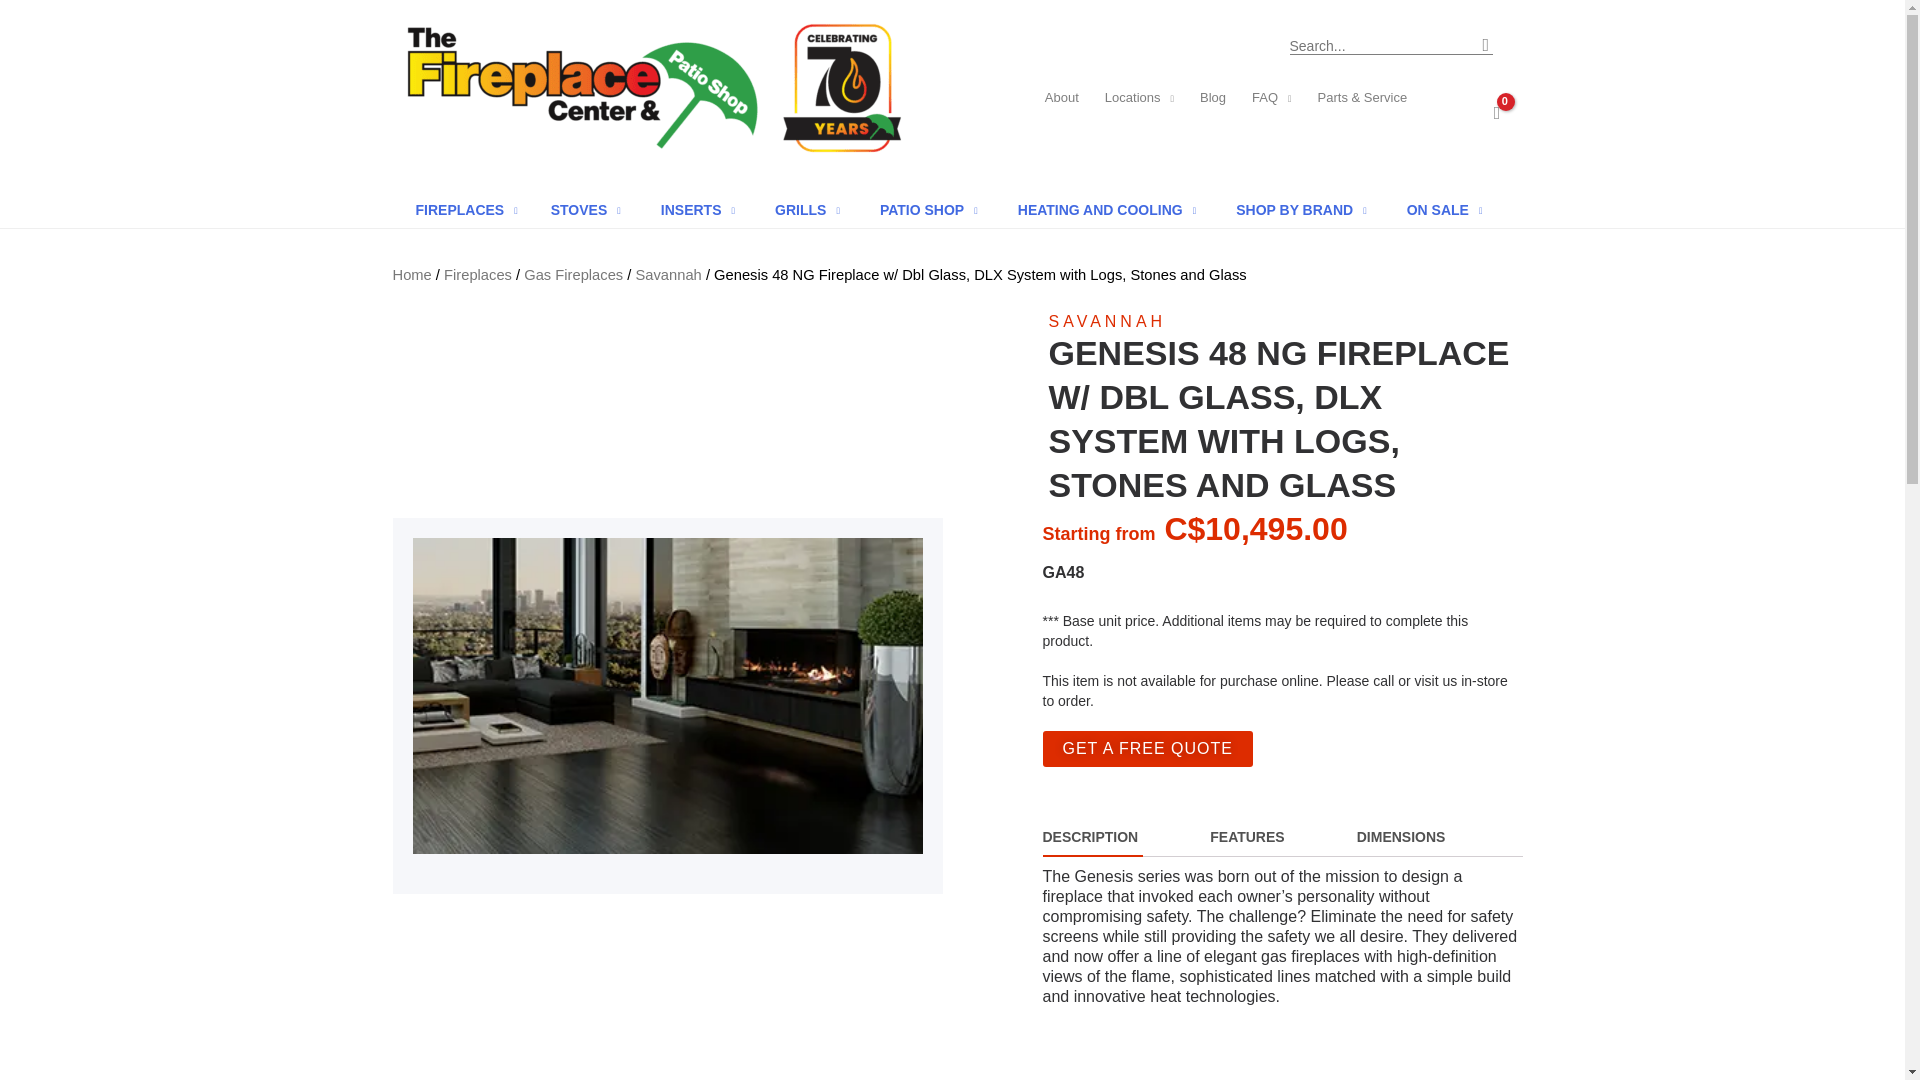 This screenshot has width=1920, height=1080. What do you see at coordinates (1062, 97) in the screenshot?
I see `About` at bounding box center [1062, 97].